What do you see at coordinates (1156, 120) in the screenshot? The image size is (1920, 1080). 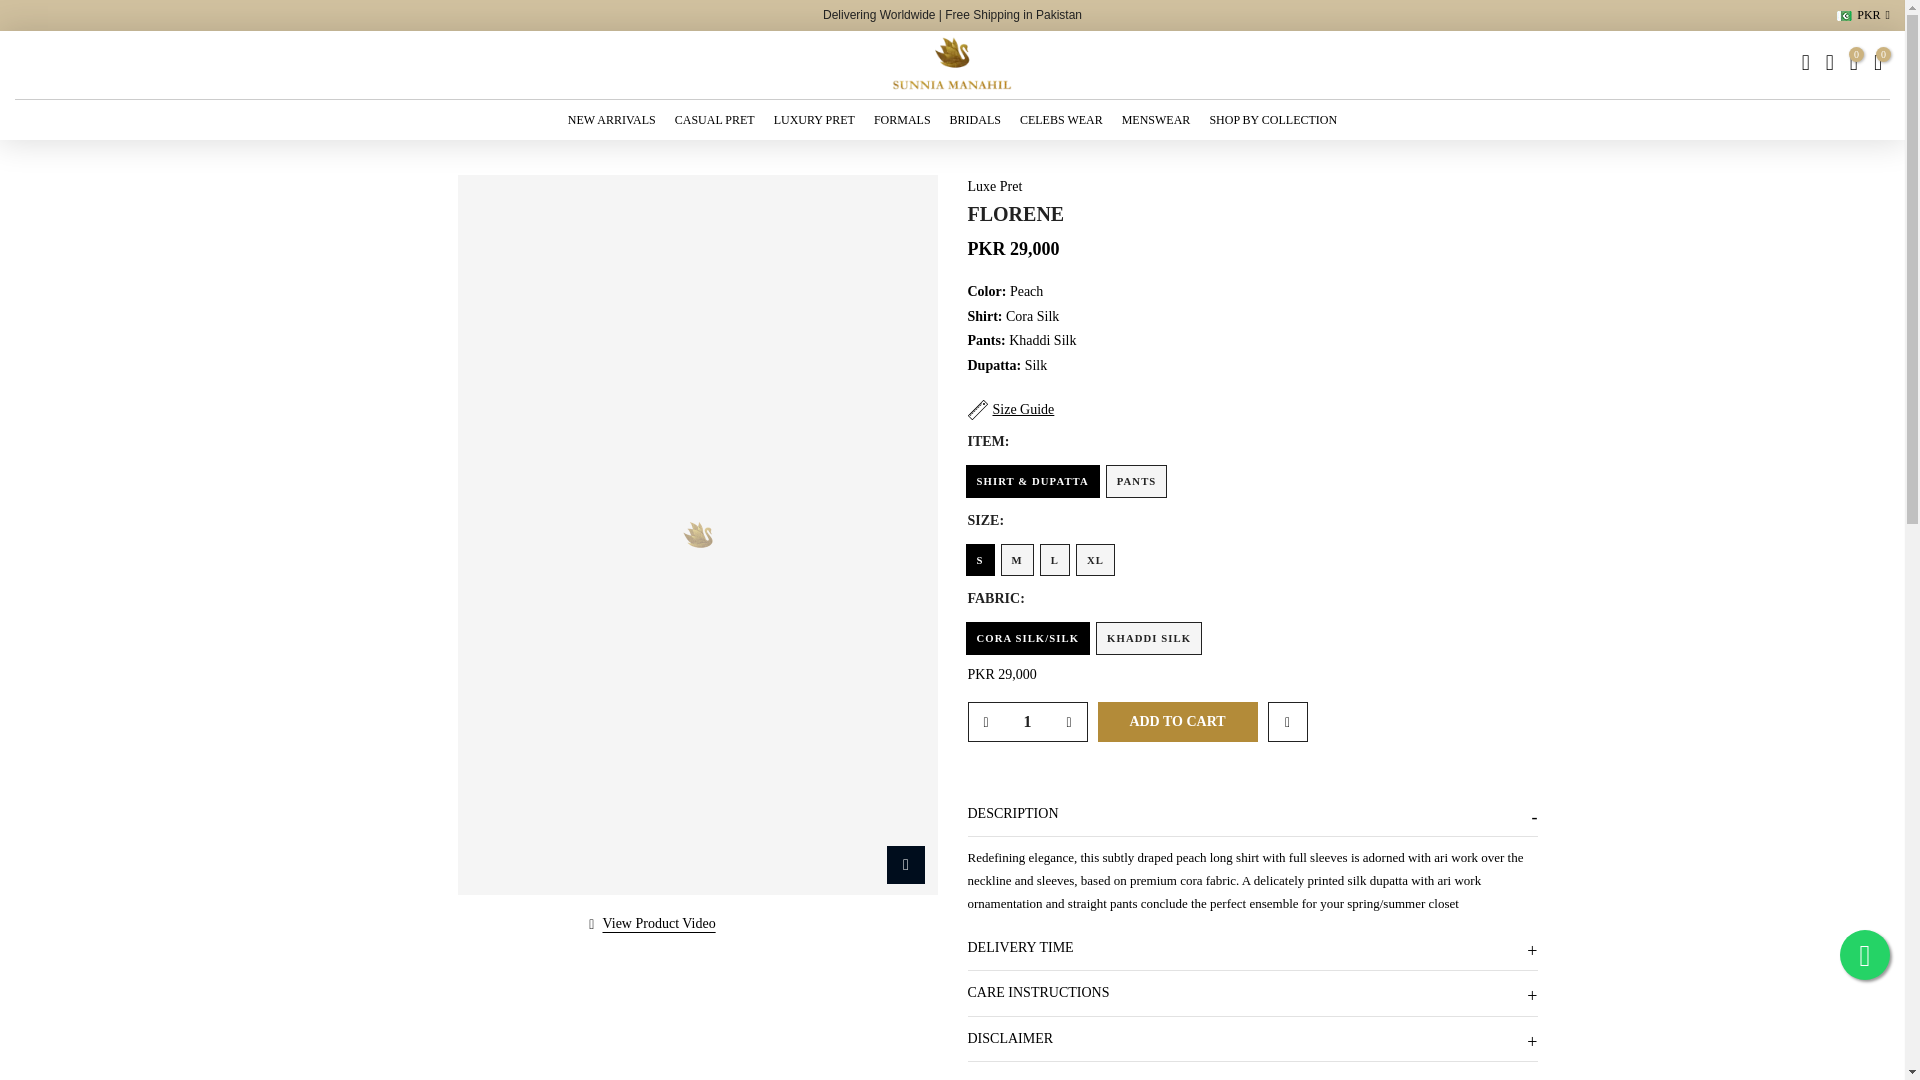 I see `MENSWEAR` at bounding box center [1156, 120].